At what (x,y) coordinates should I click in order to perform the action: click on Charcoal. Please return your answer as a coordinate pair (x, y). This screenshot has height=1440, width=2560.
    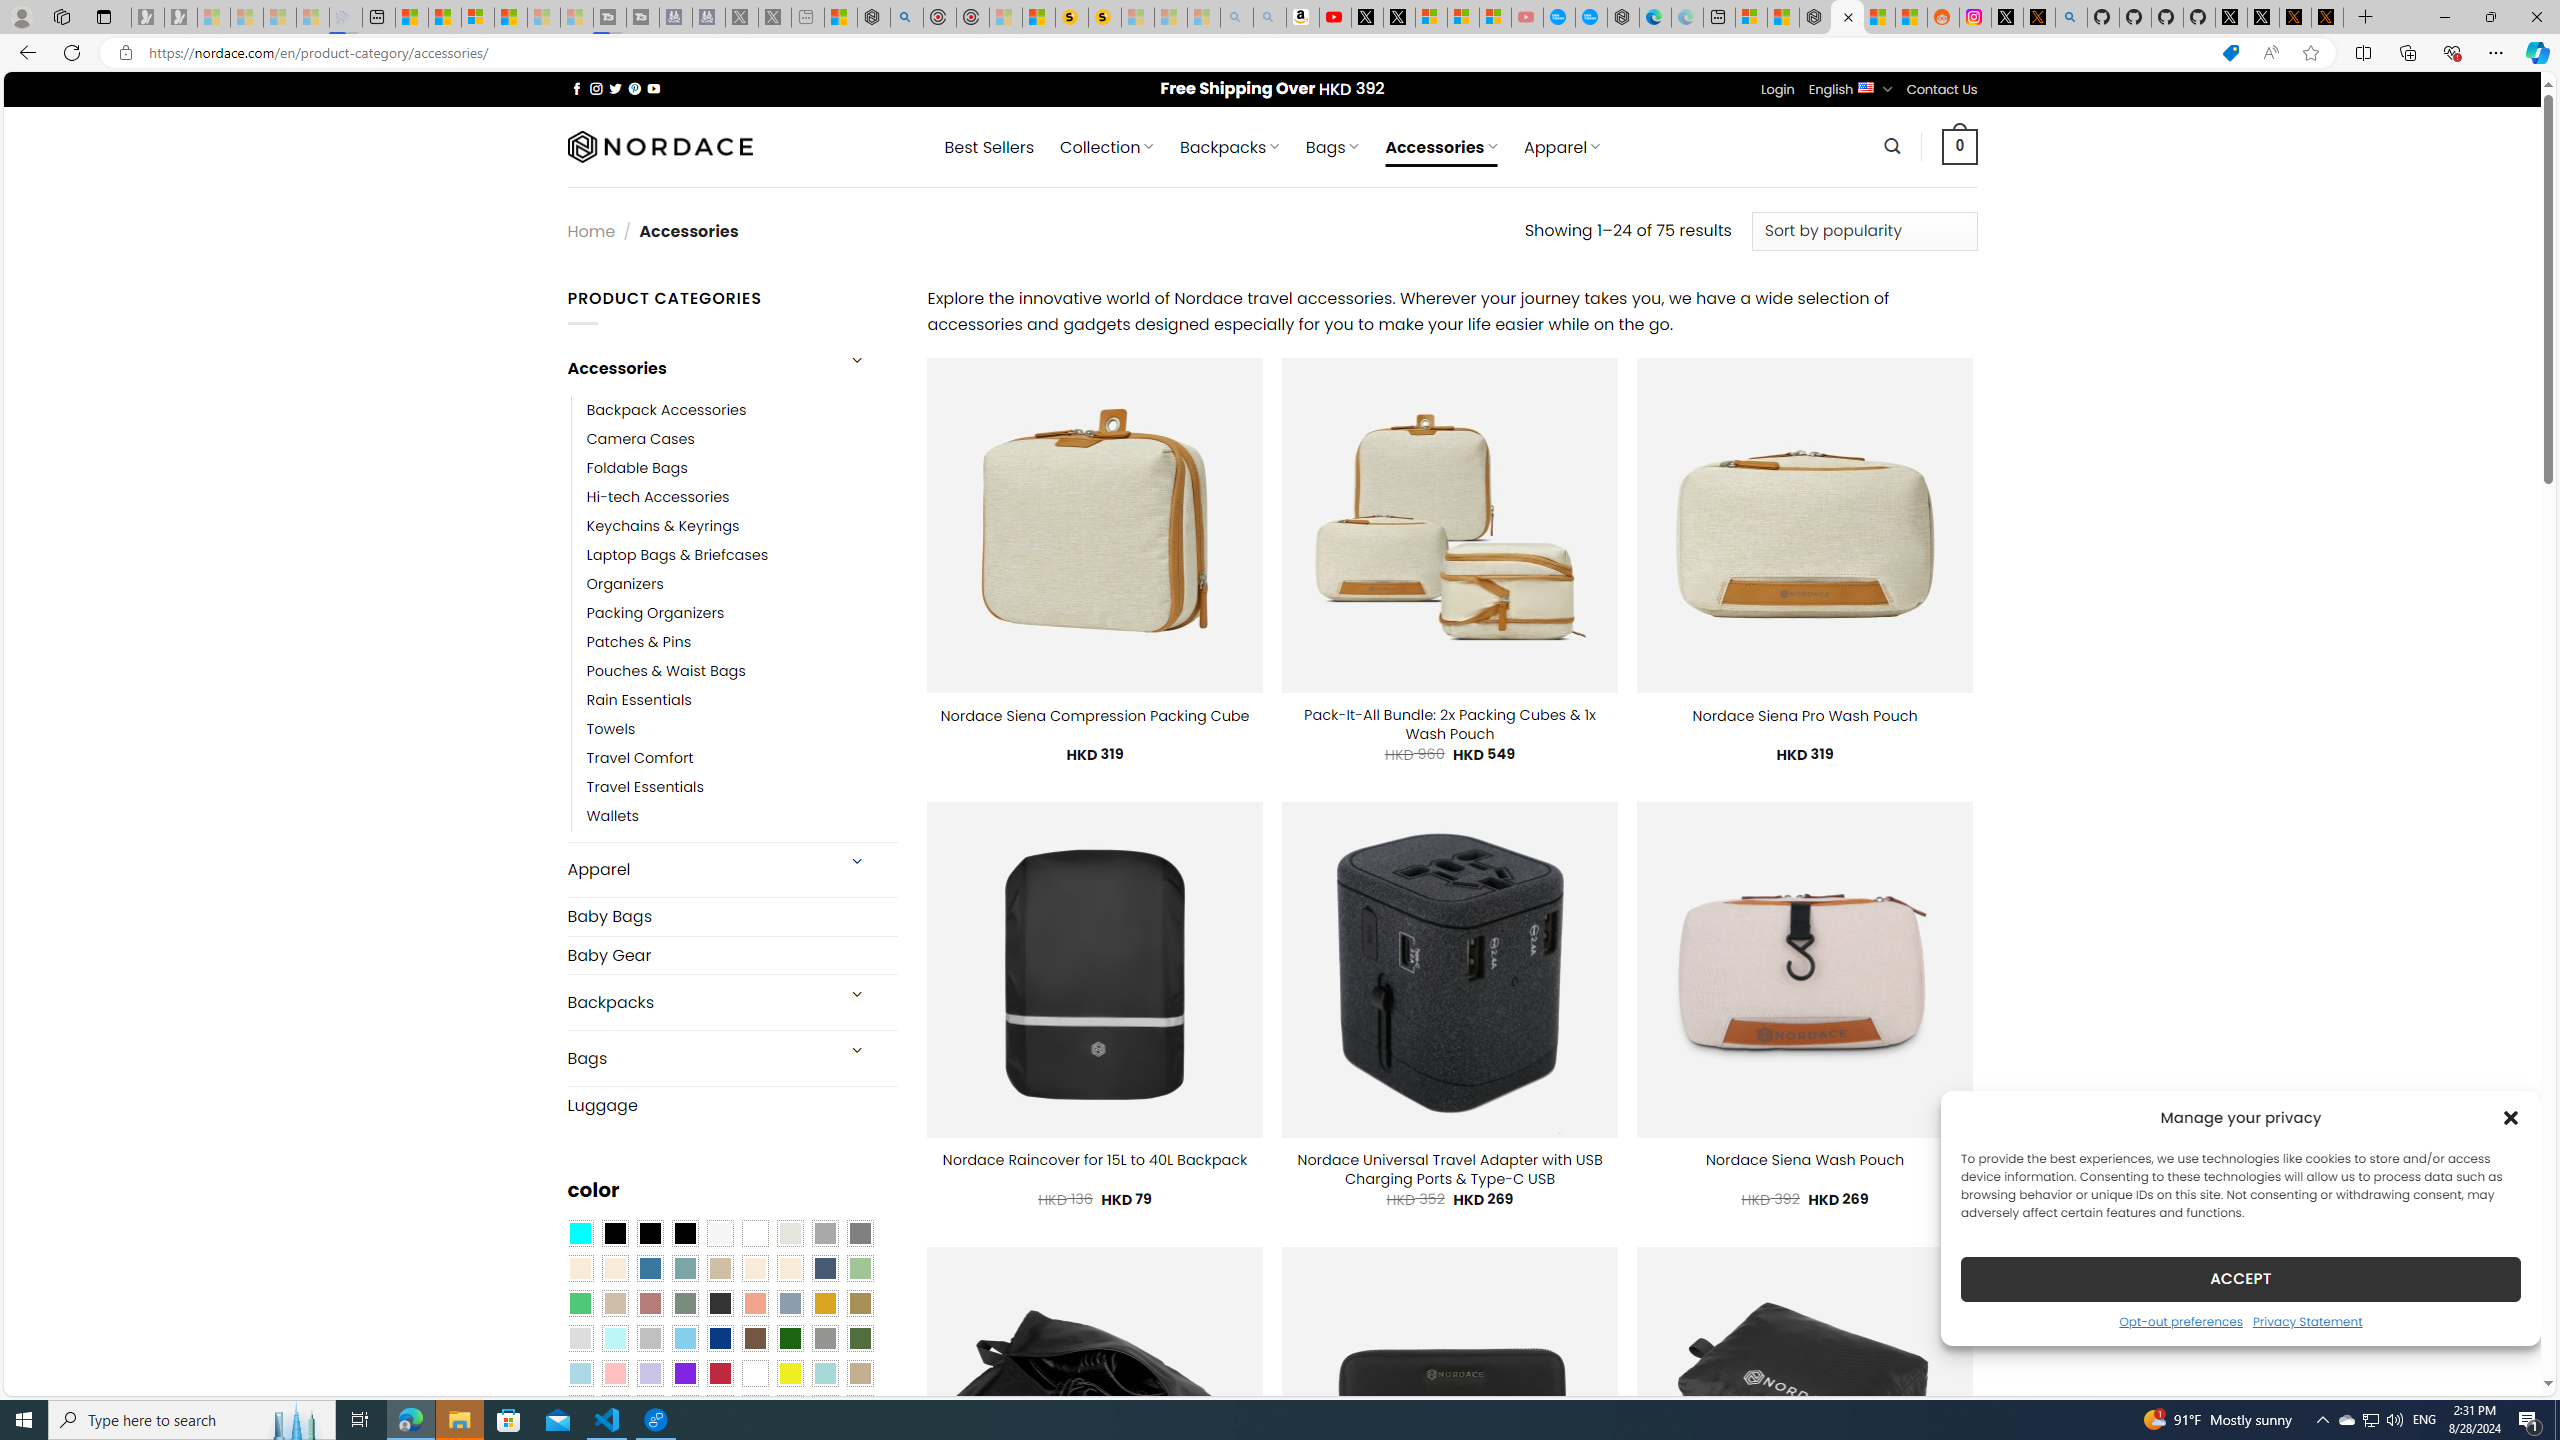
    Looking at the image, I should click on (719, 1304).